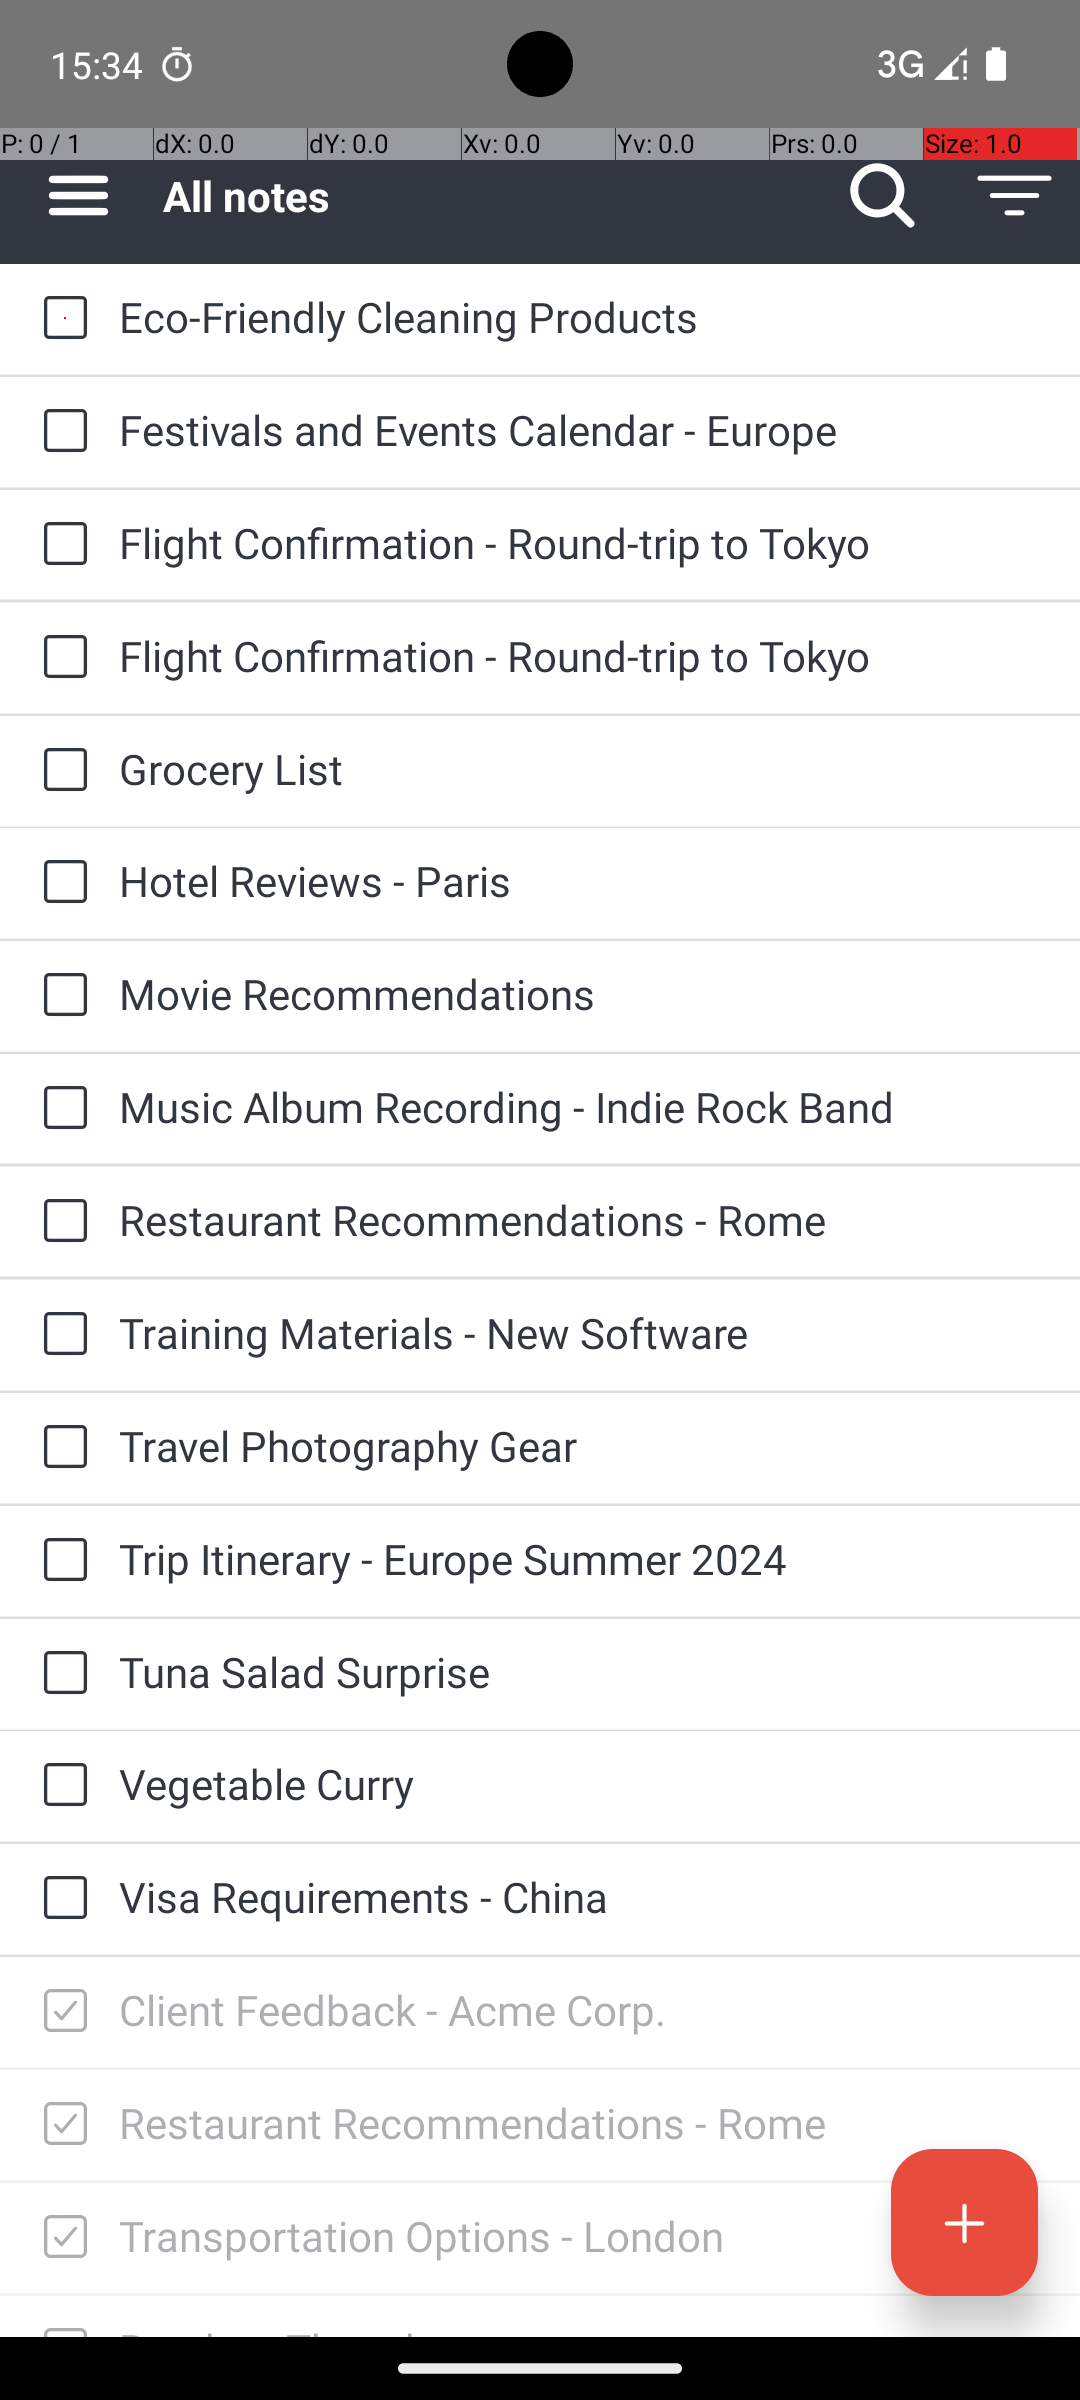  I want to click on Movie Recommendations, so click(580, 994).